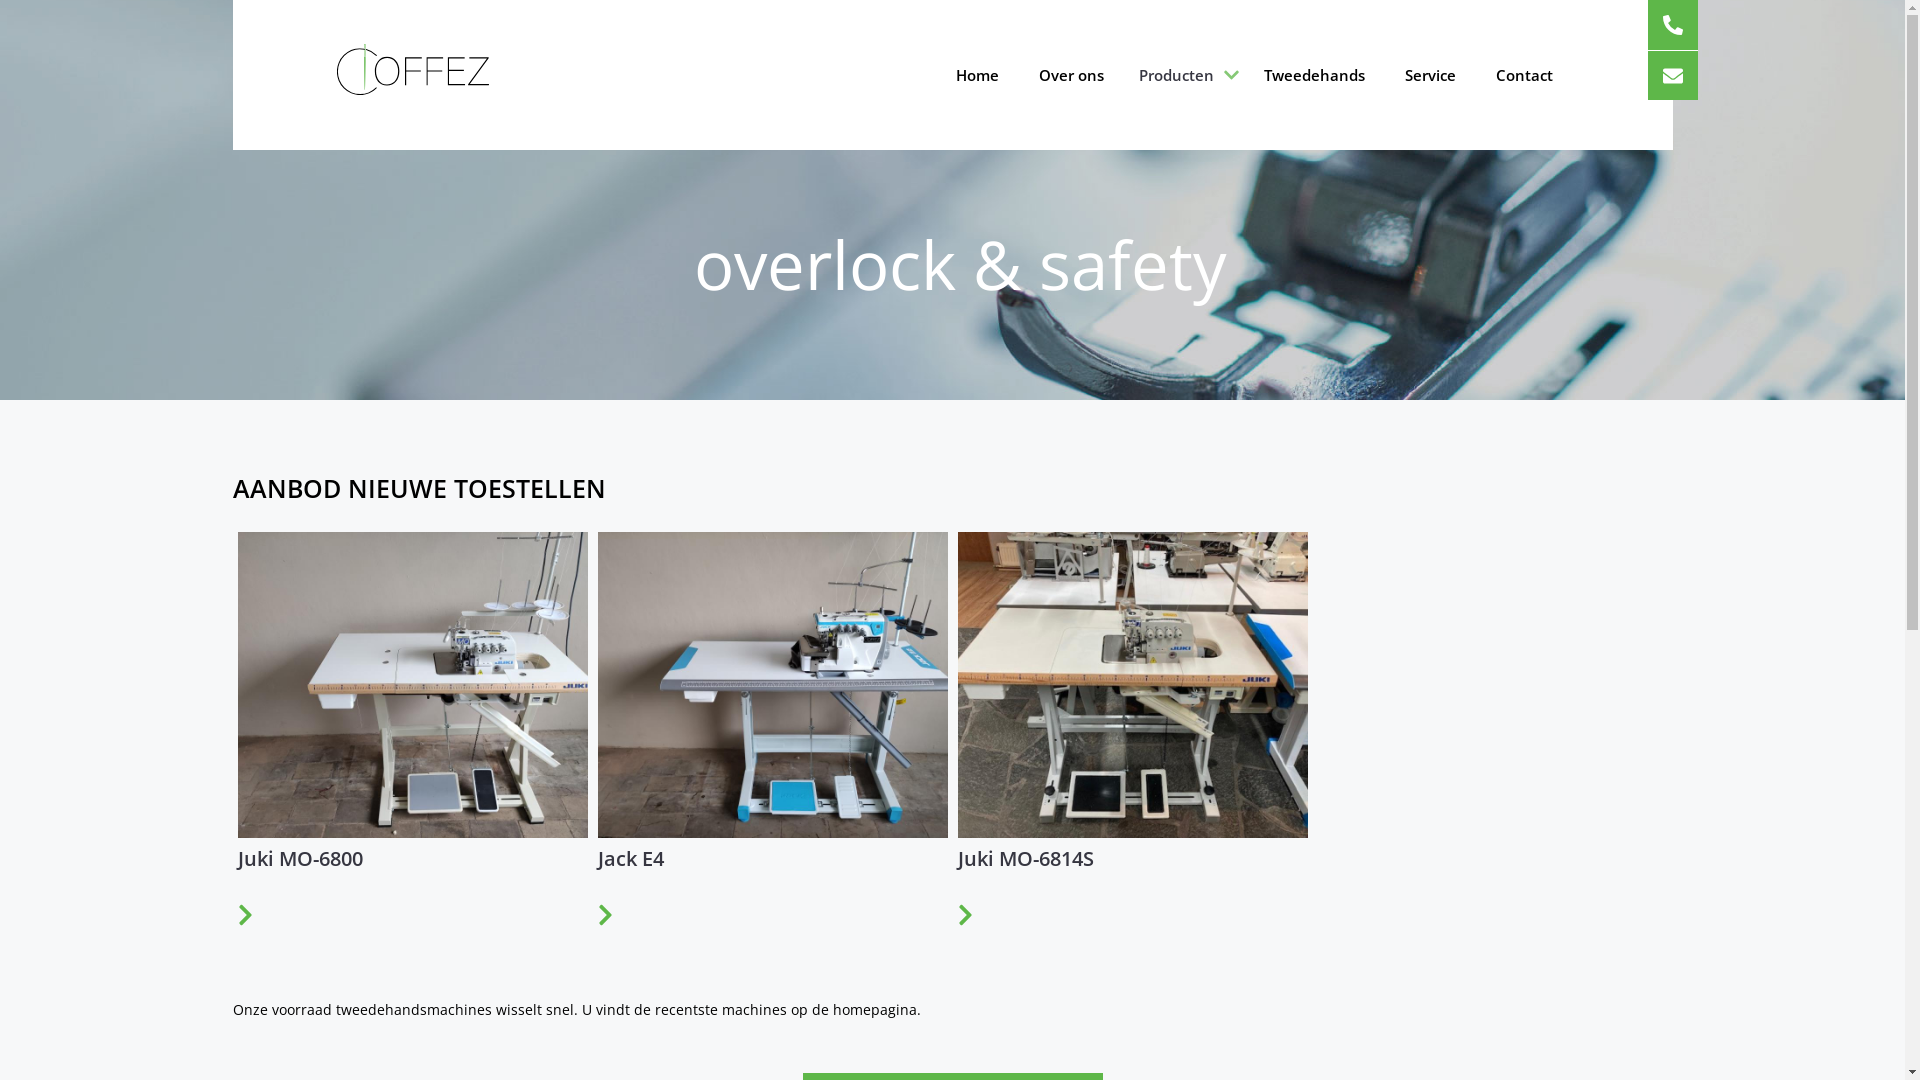  Describe the element at coordinates (1673, 76) in the screenshot. I see `mail` at that location.